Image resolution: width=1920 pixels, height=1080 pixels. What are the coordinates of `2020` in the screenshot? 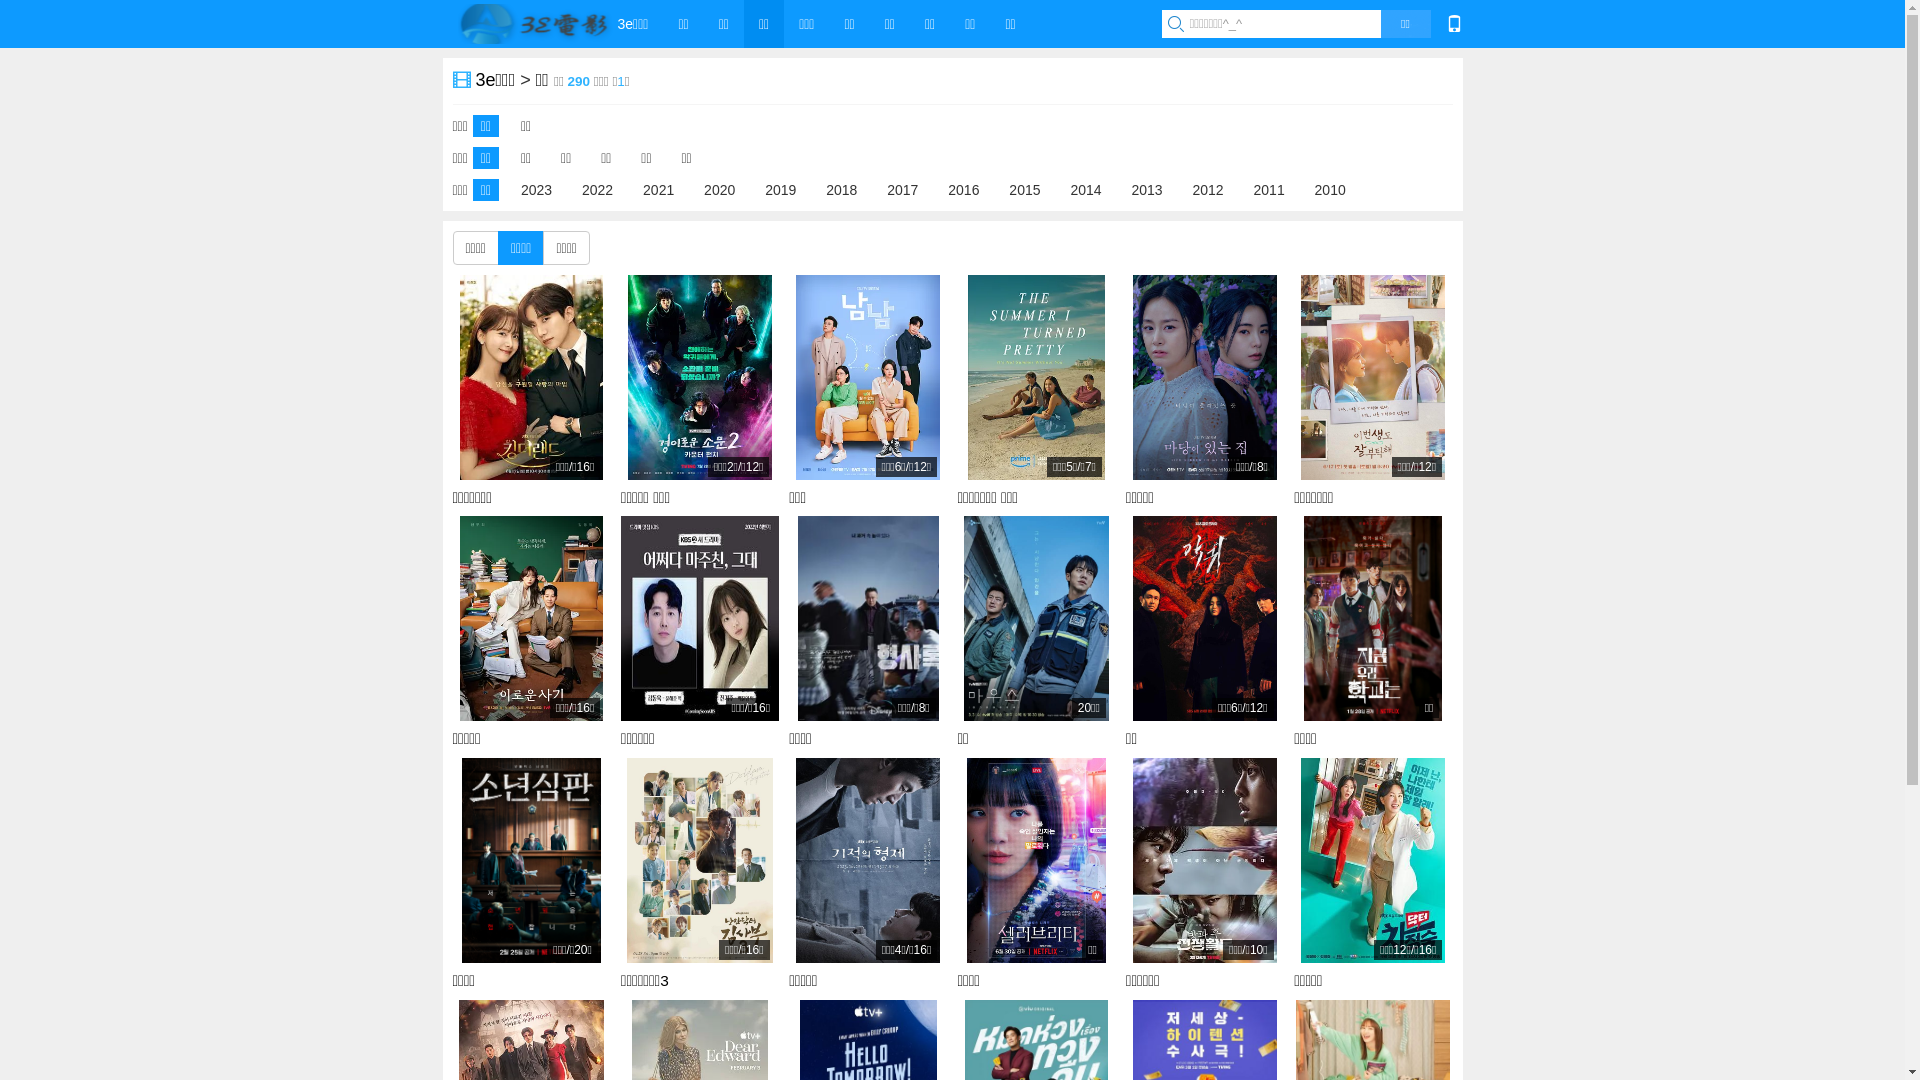 It's located at (720, 189).